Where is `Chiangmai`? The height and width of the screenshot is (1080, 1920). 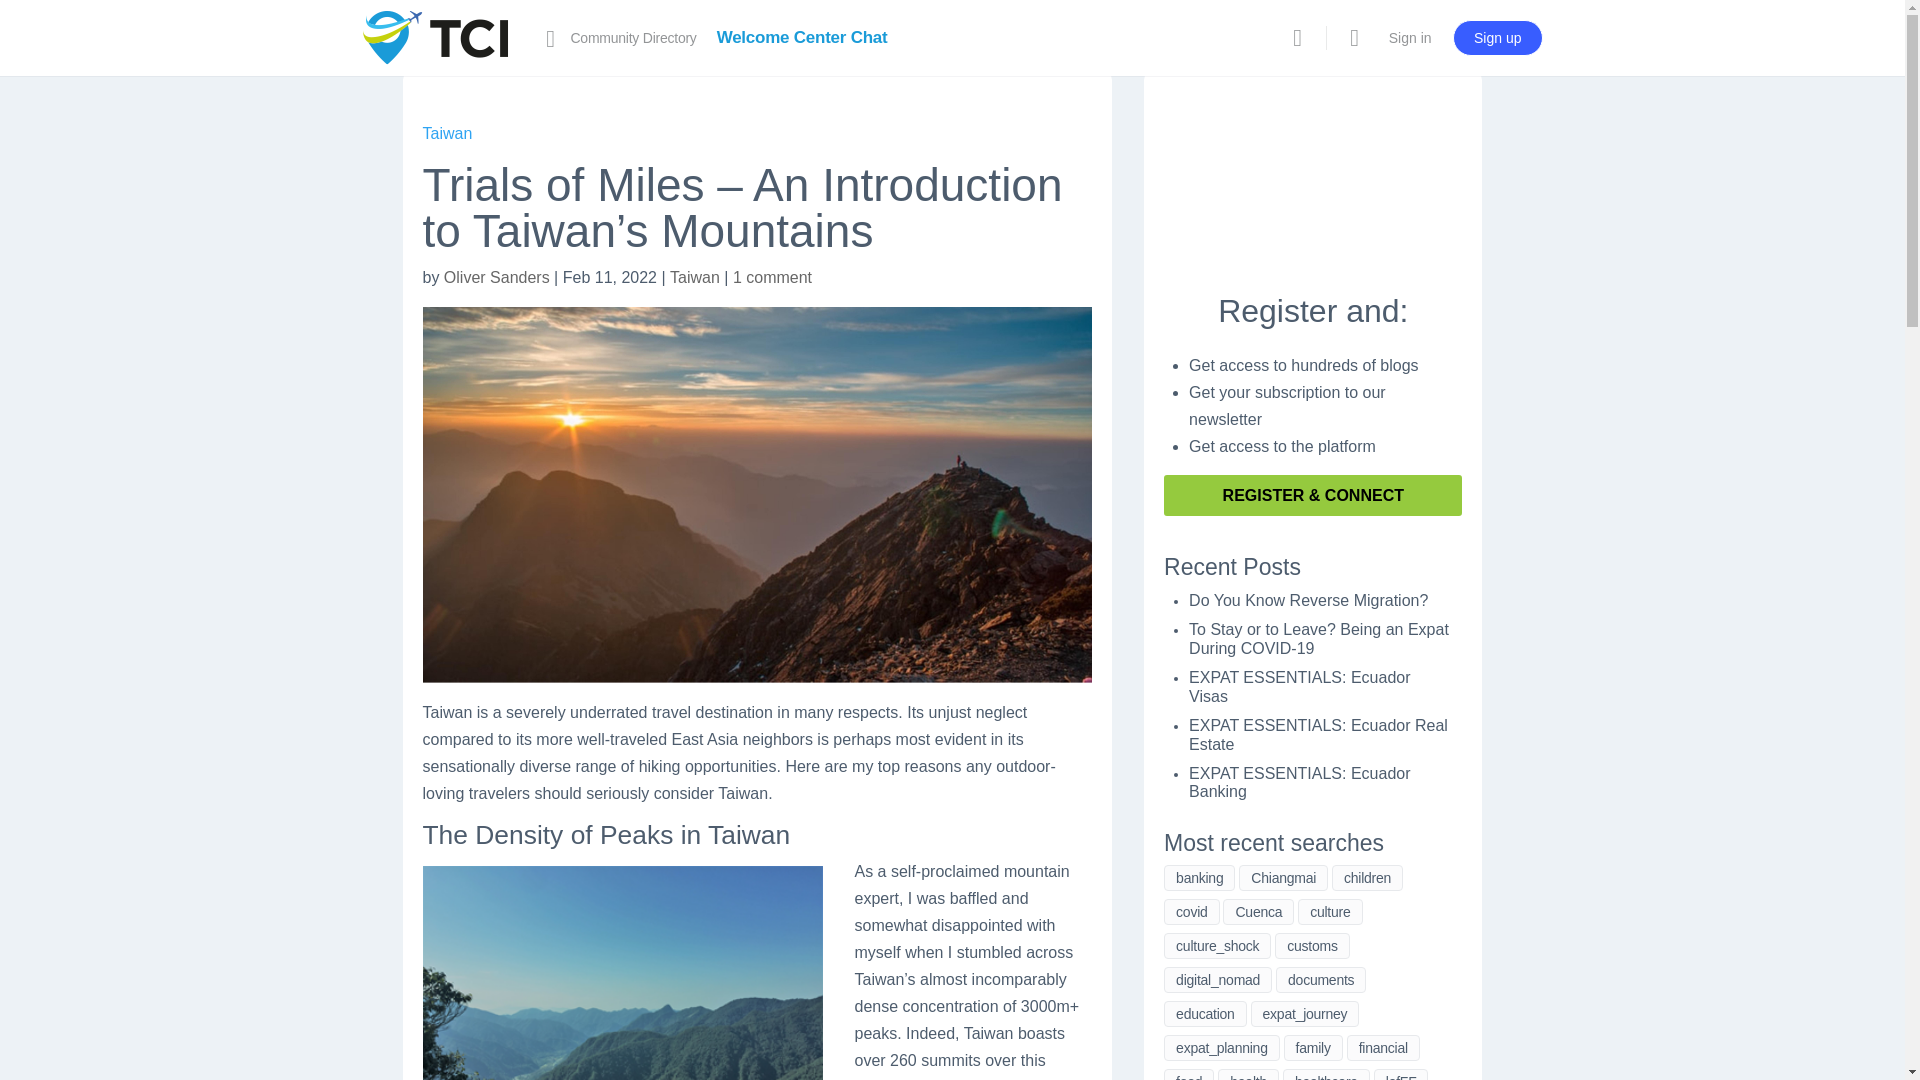 Chiangmai is located at coordinates (1283, 878).